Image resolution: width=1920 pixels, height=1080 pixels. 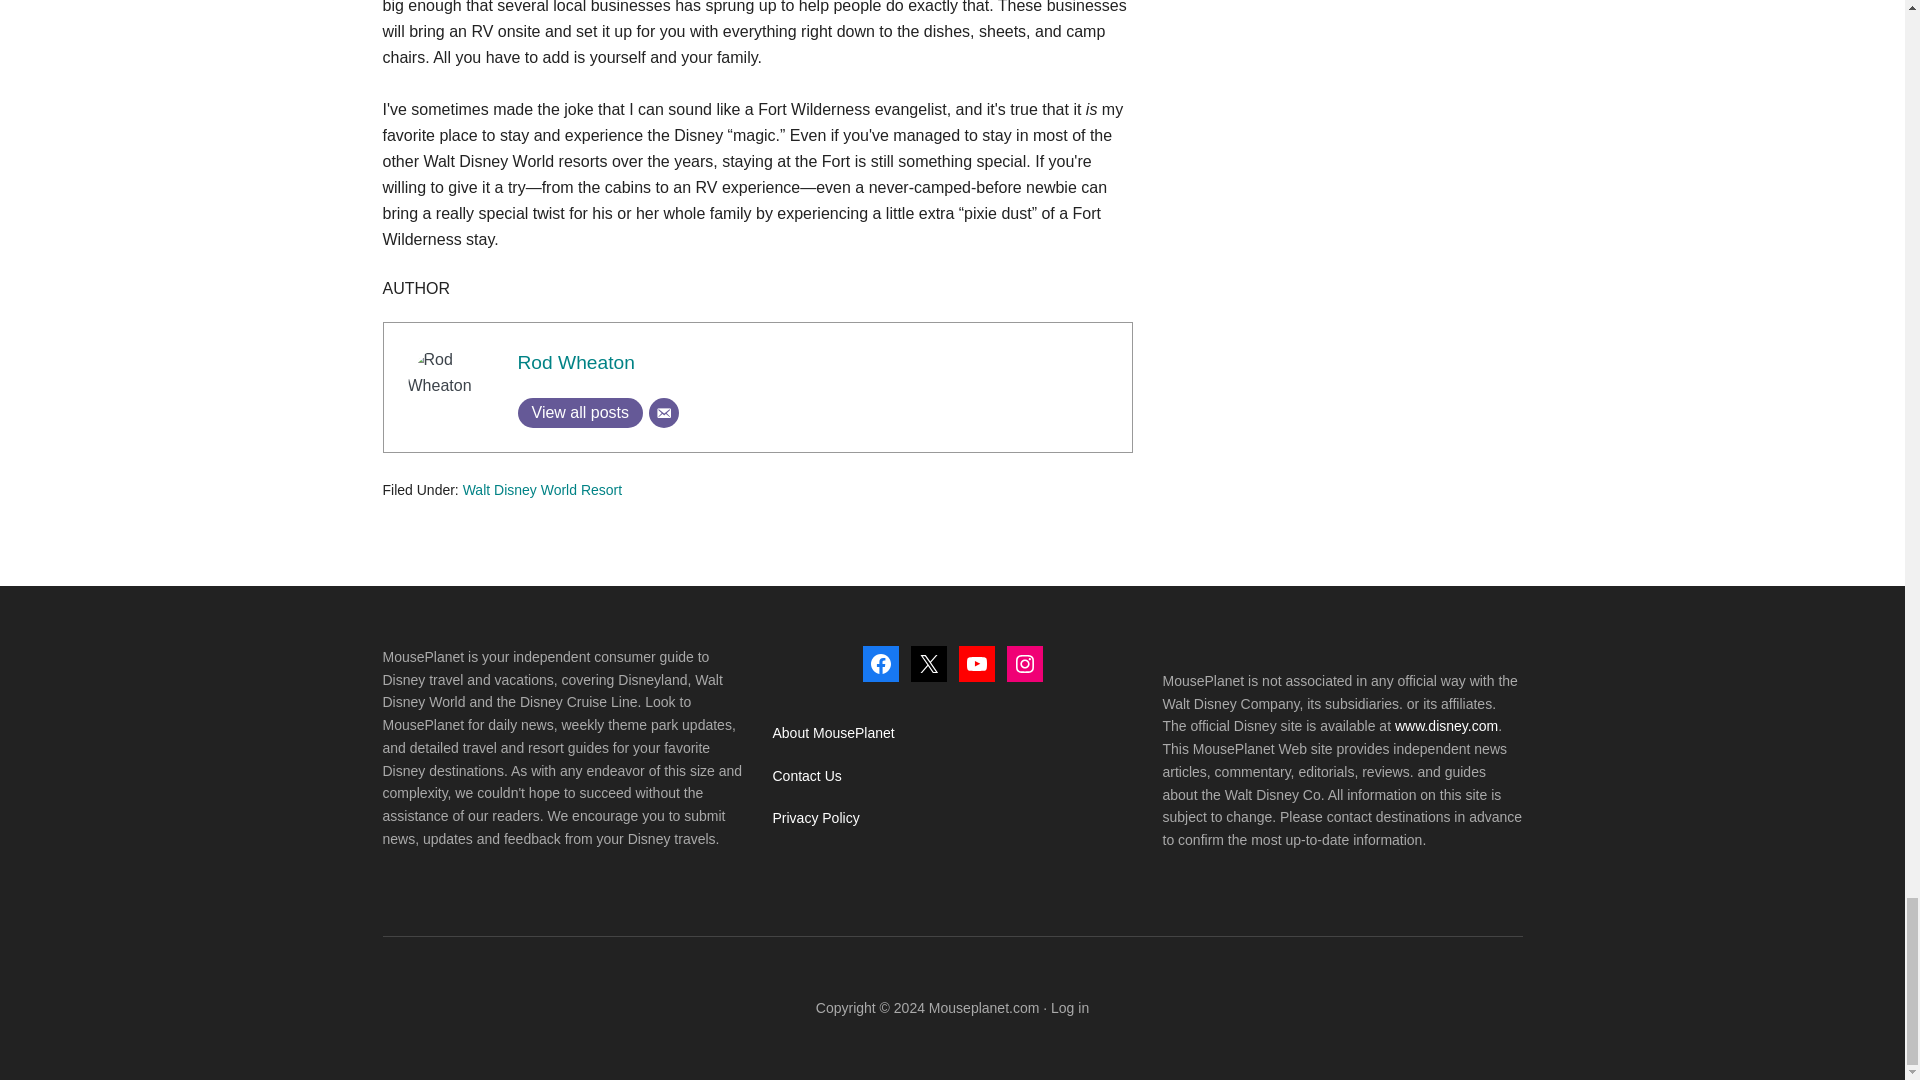 I want to click on Contact Us, so click(x=806, y=776).